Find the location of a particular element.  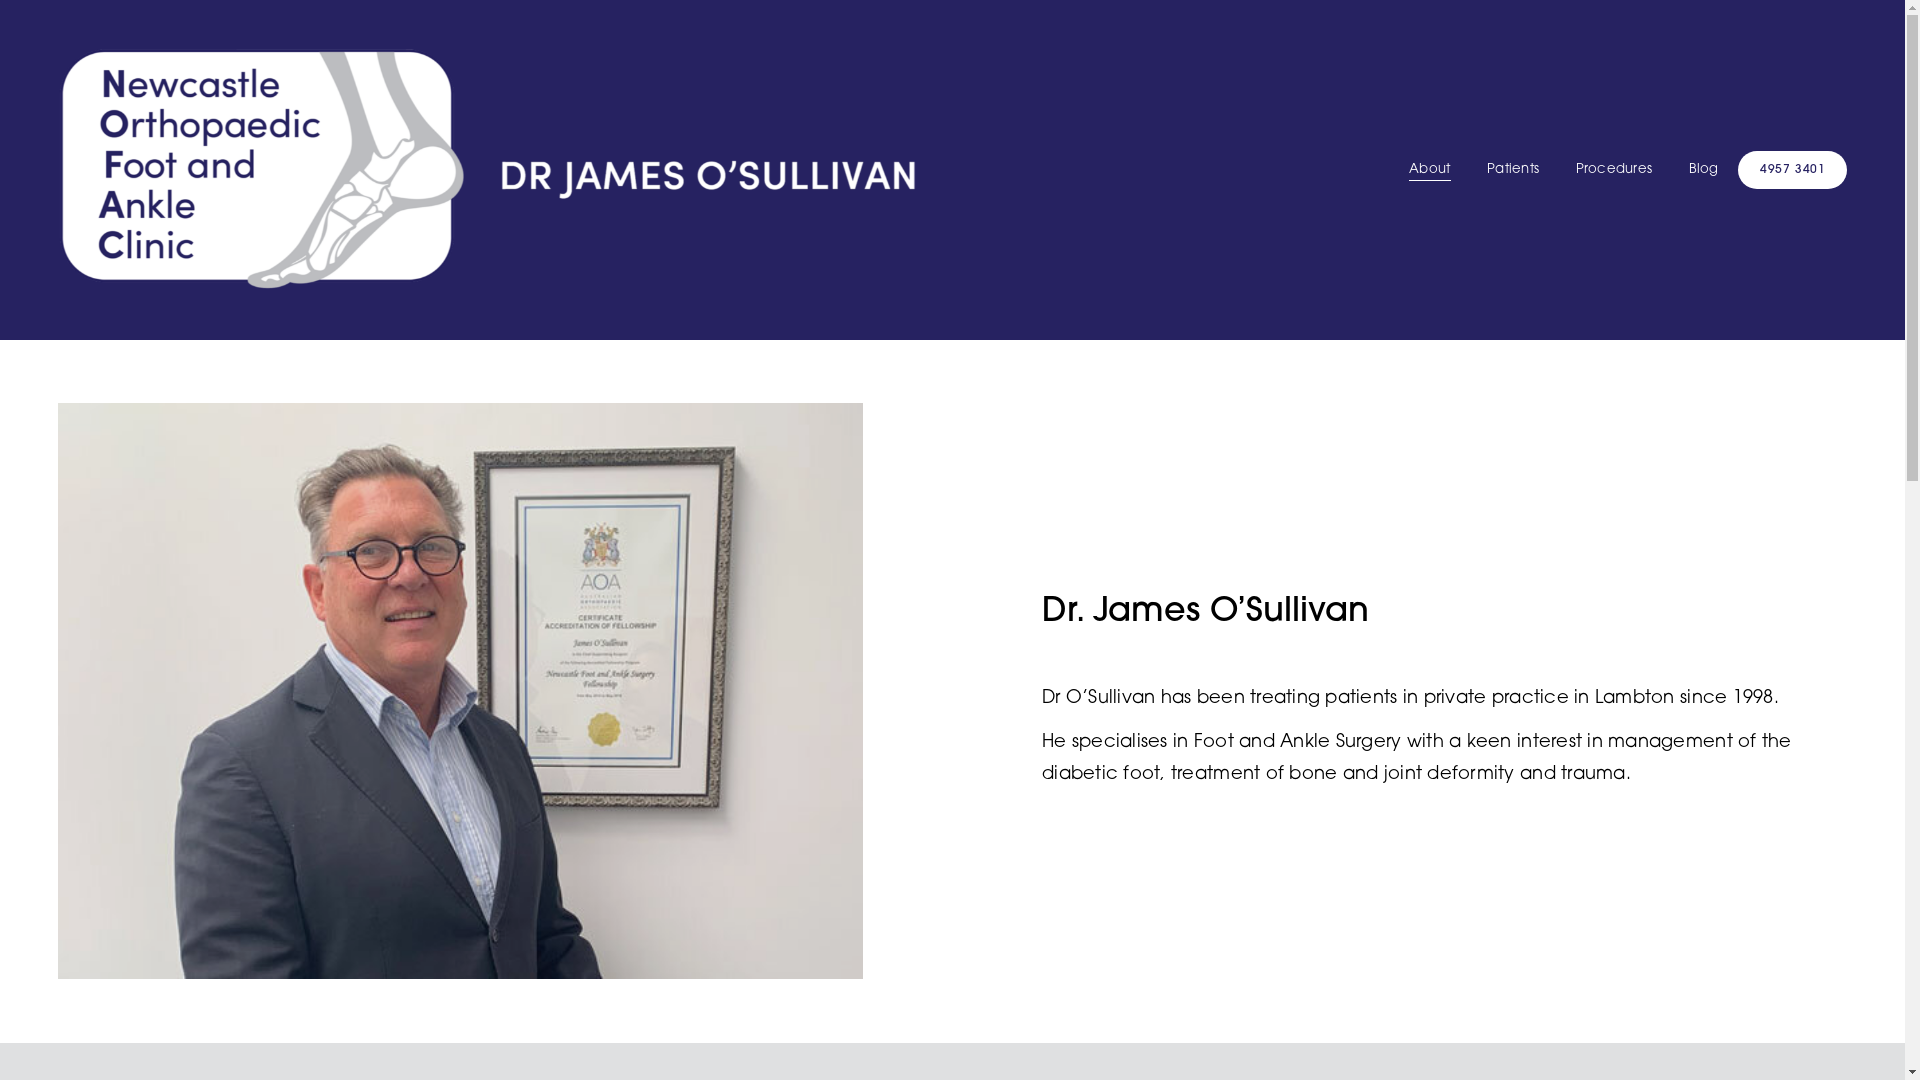

Blog is located at coordinates (1704, 170).